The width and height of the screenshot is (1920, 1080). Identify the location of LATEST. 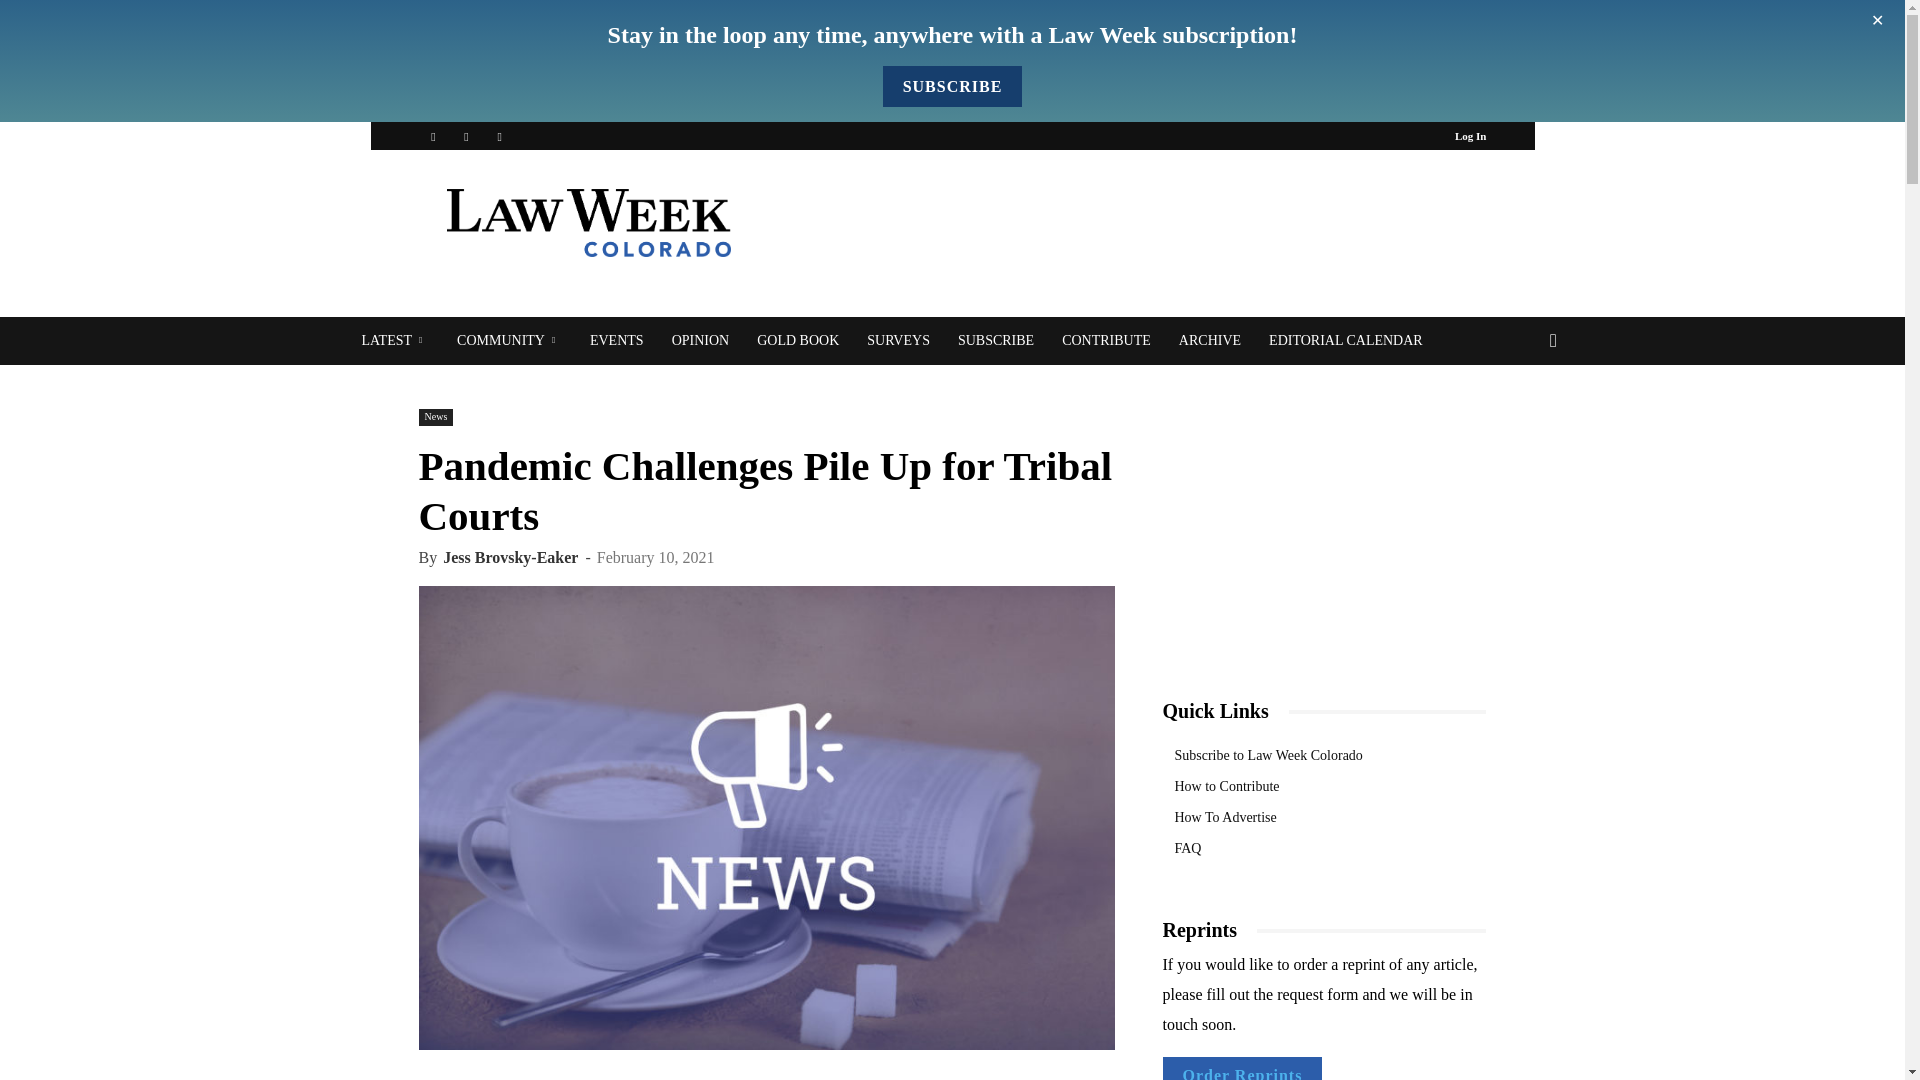
(395, 341).